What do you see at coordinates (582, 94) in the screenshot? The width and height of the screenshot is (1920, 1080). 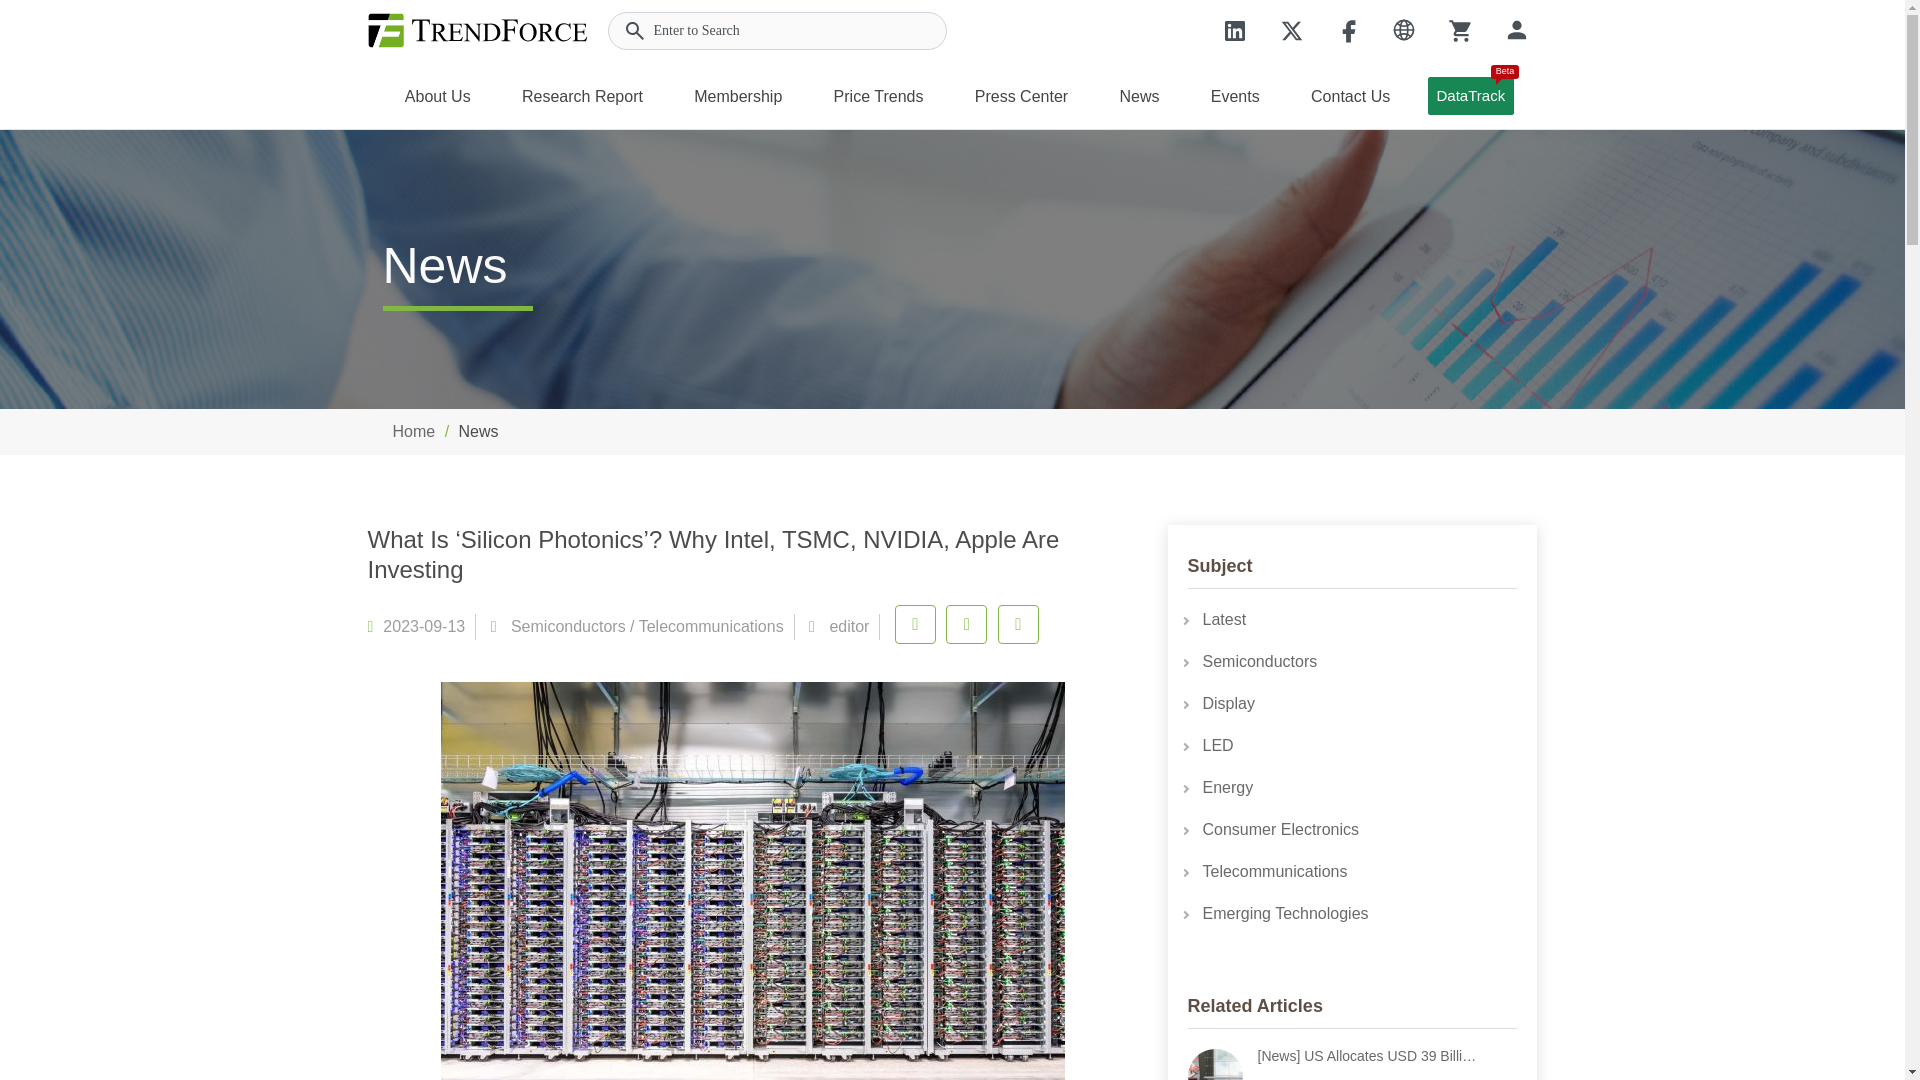 I see `Research Report` at bounding box center [582, 94].